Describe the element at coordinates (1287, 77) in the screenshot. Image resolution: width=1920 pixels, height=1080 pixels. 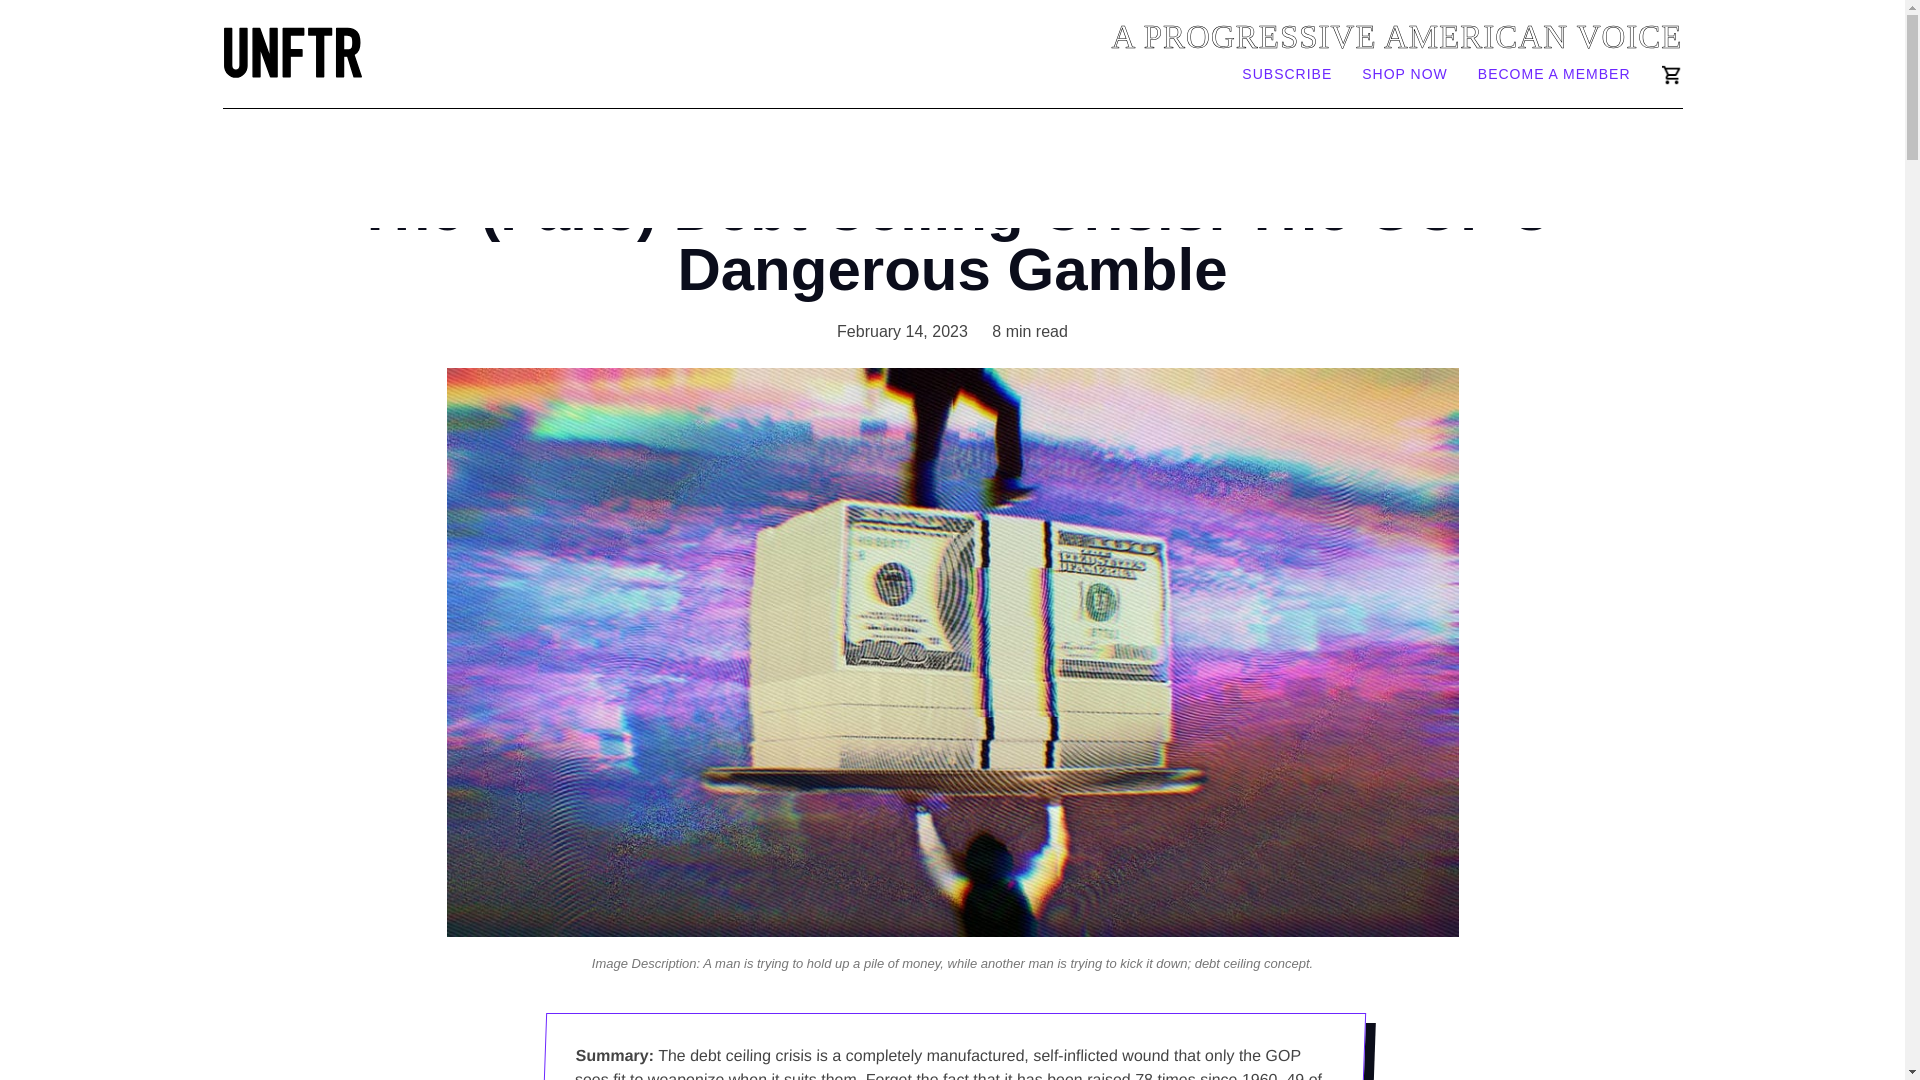
I see `SUBSCRIBE` at that location.